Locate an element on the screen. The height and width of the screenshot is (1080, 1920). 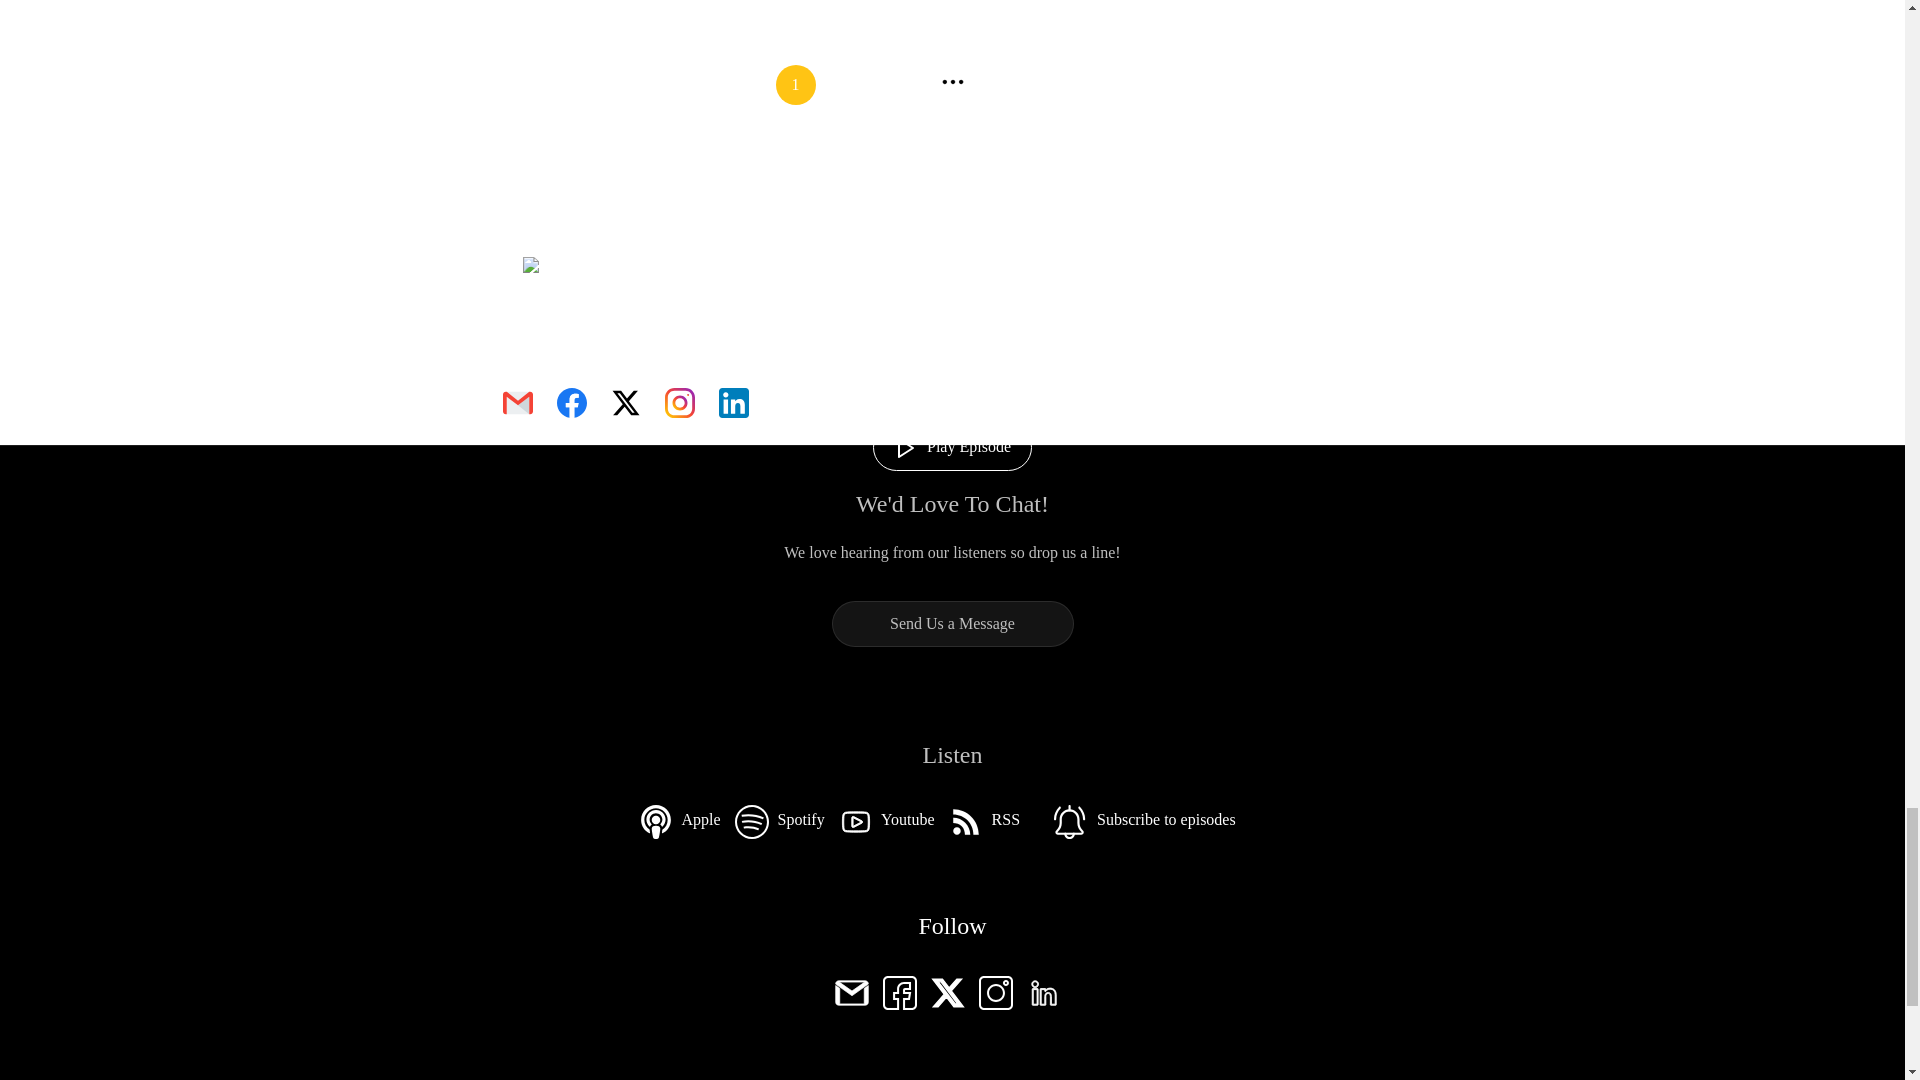
29 is located at coordinates (1056, 84).